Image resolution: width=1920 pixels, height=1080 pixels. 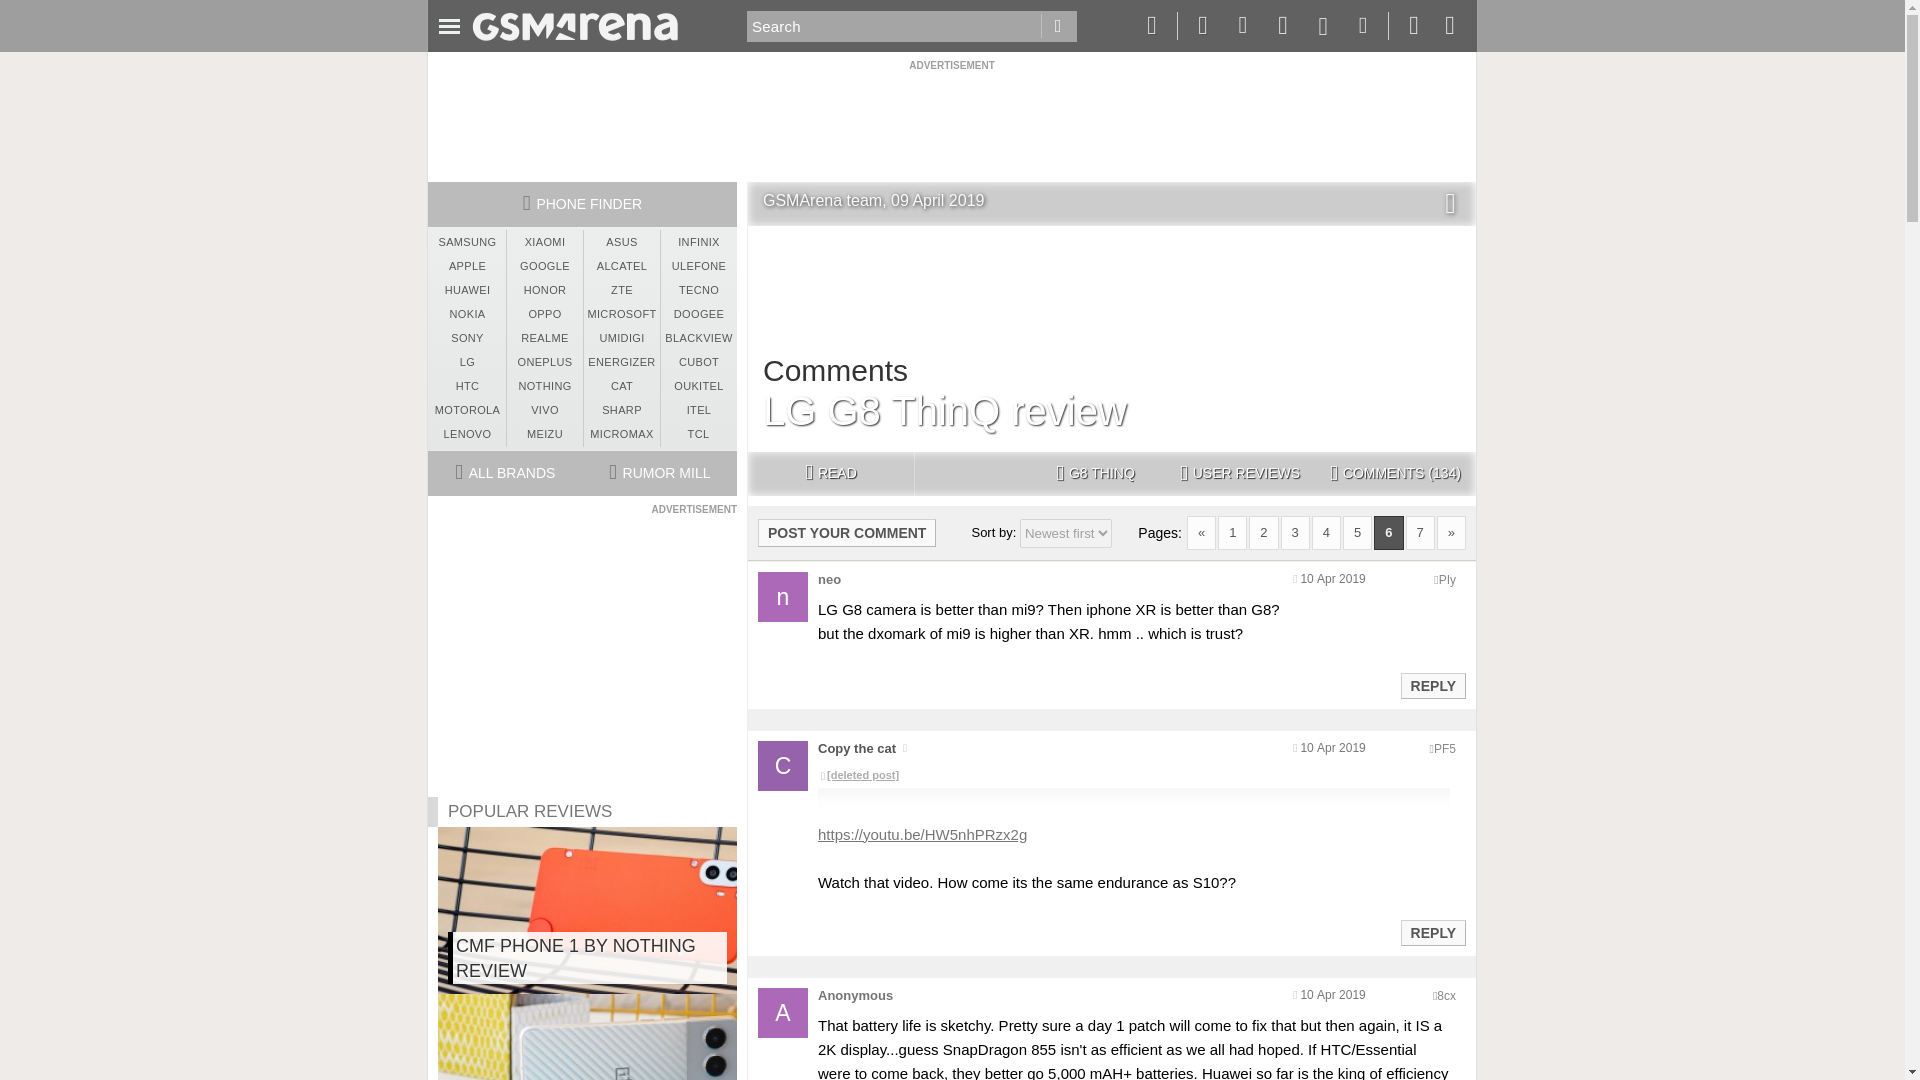 What do you see at coordinates (847, 532) in the screenshot?
I see `POST YOUR COMMENT` at bounding box center [847, 532].